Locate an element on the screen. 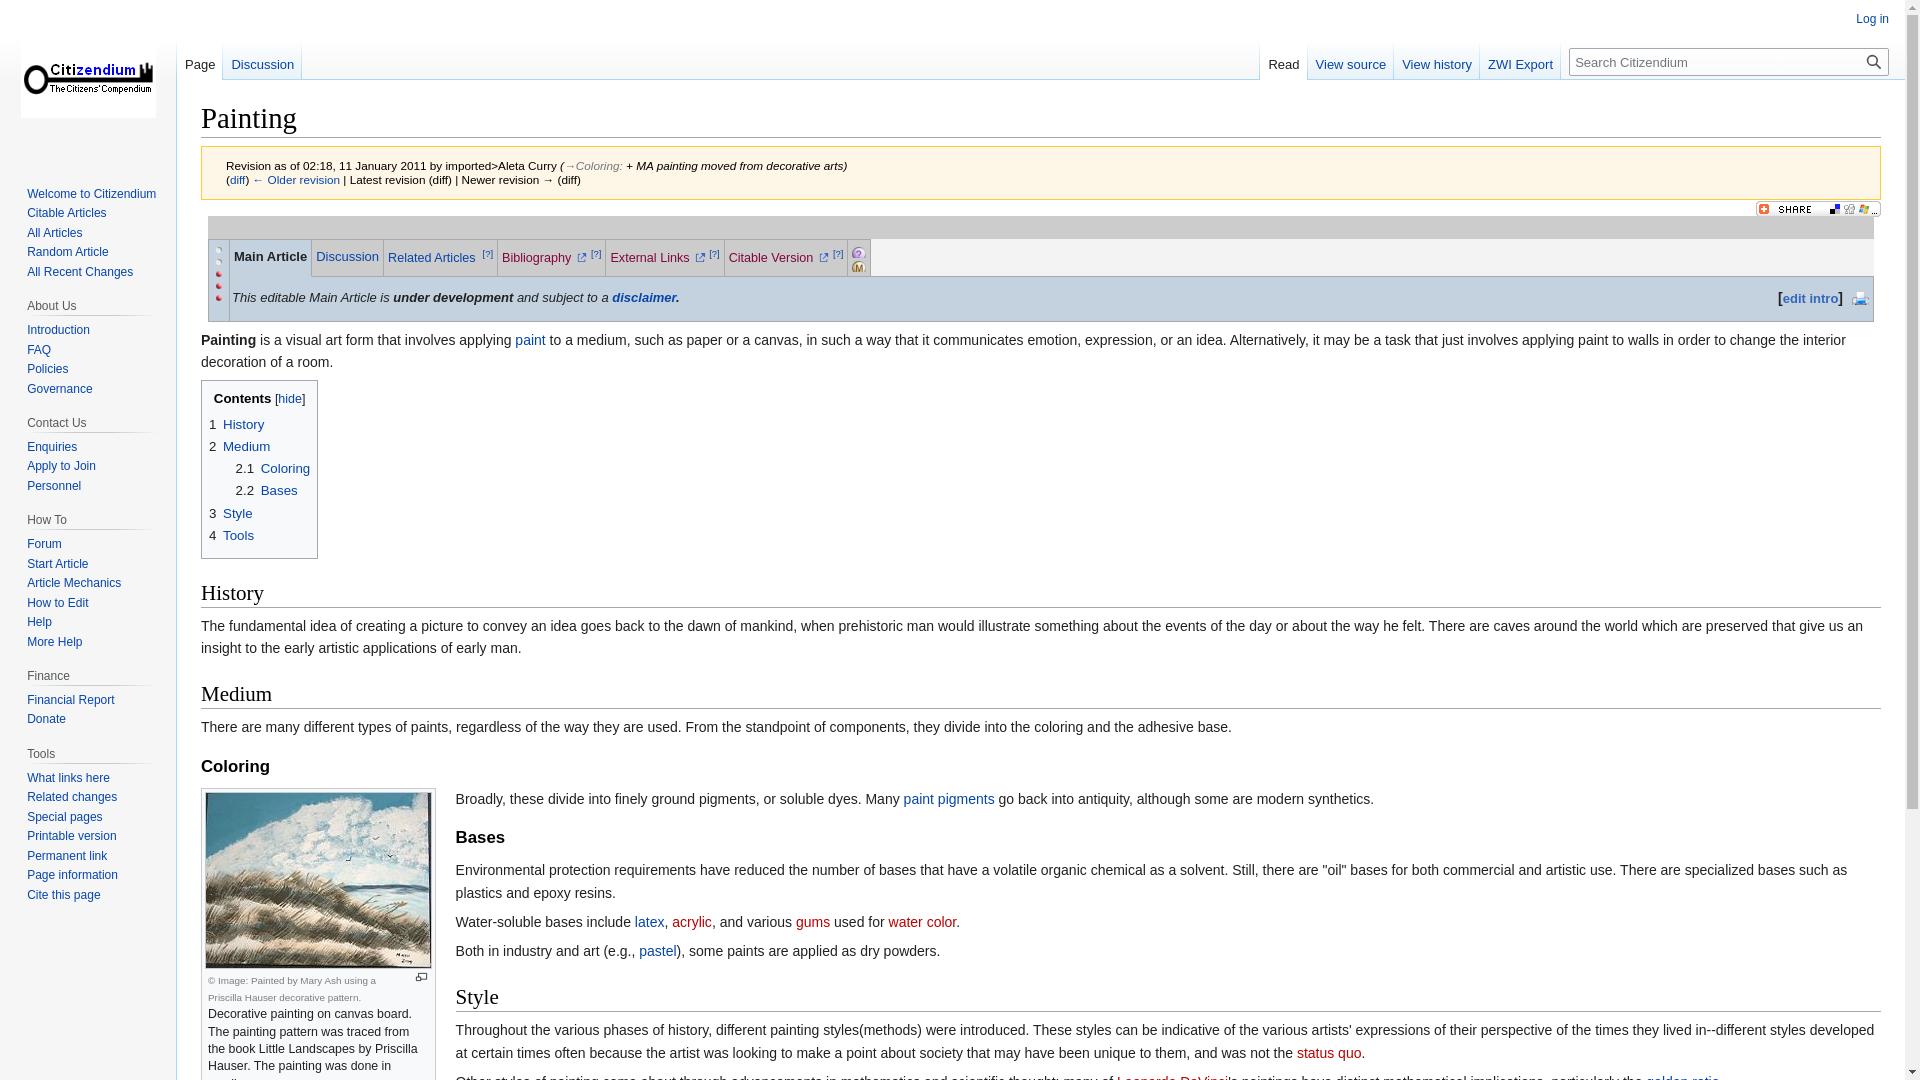 This screenshot has height=1080, width=1920. 4 Tools is located at coordinates (231, 536).